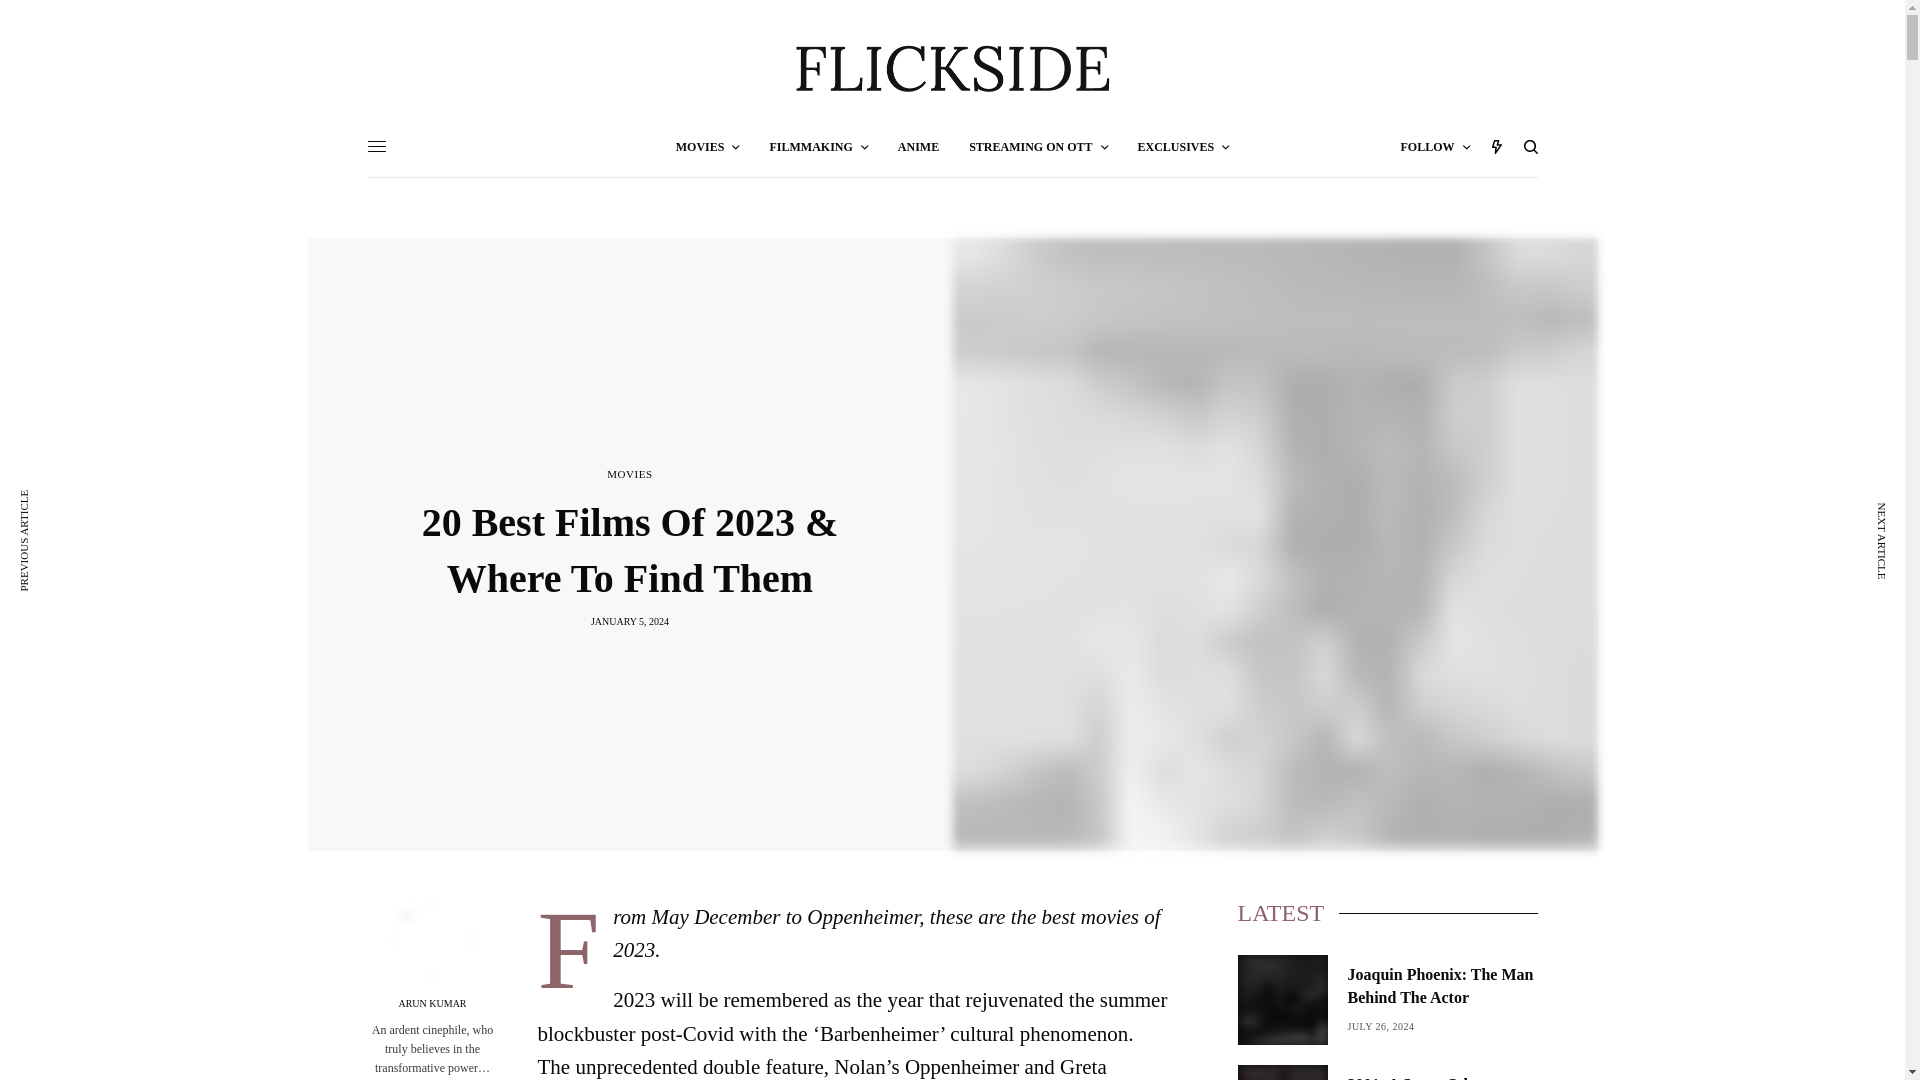 Image resolution: width=1920 pixels, height=1080 pixels. I want to click on FILMMAKING, so click(818, 146).